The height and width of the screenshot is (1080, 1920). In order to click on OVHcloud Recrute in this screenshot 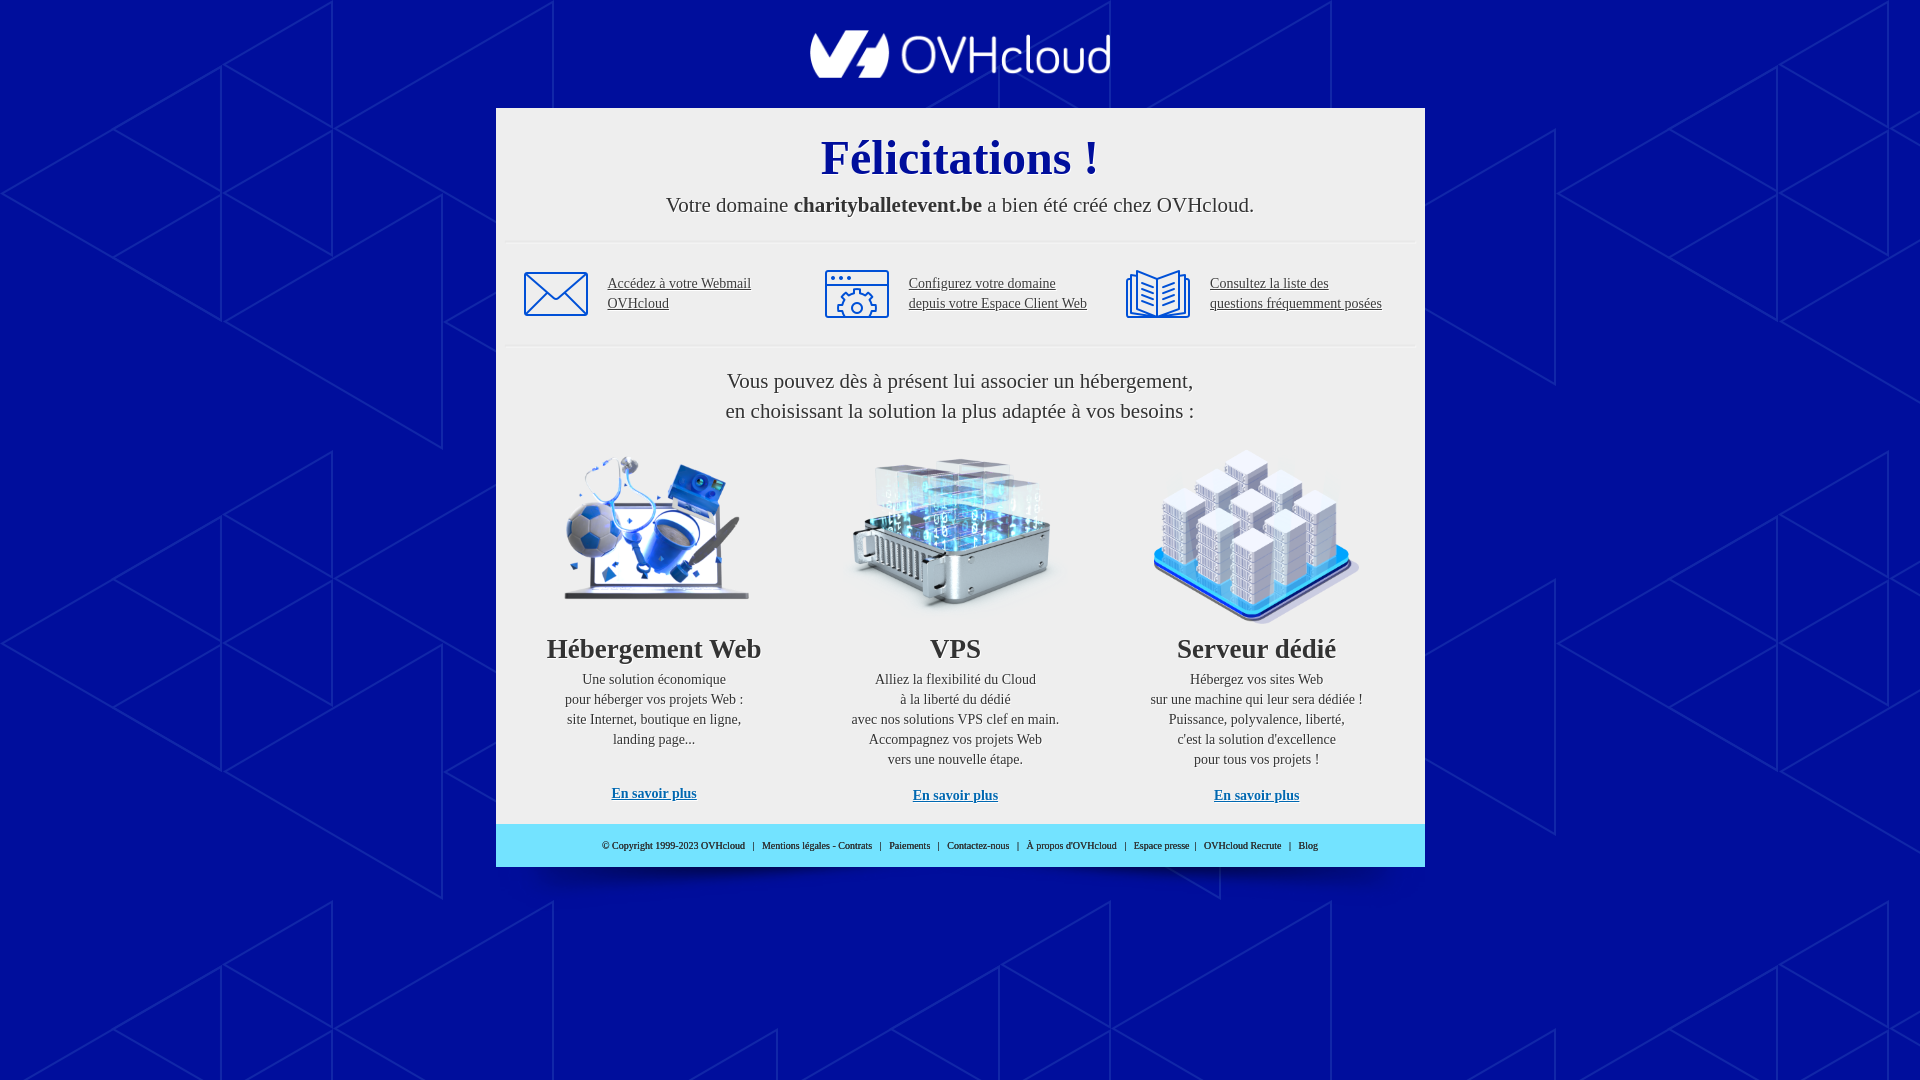, I will do `click(1242, 846)`.